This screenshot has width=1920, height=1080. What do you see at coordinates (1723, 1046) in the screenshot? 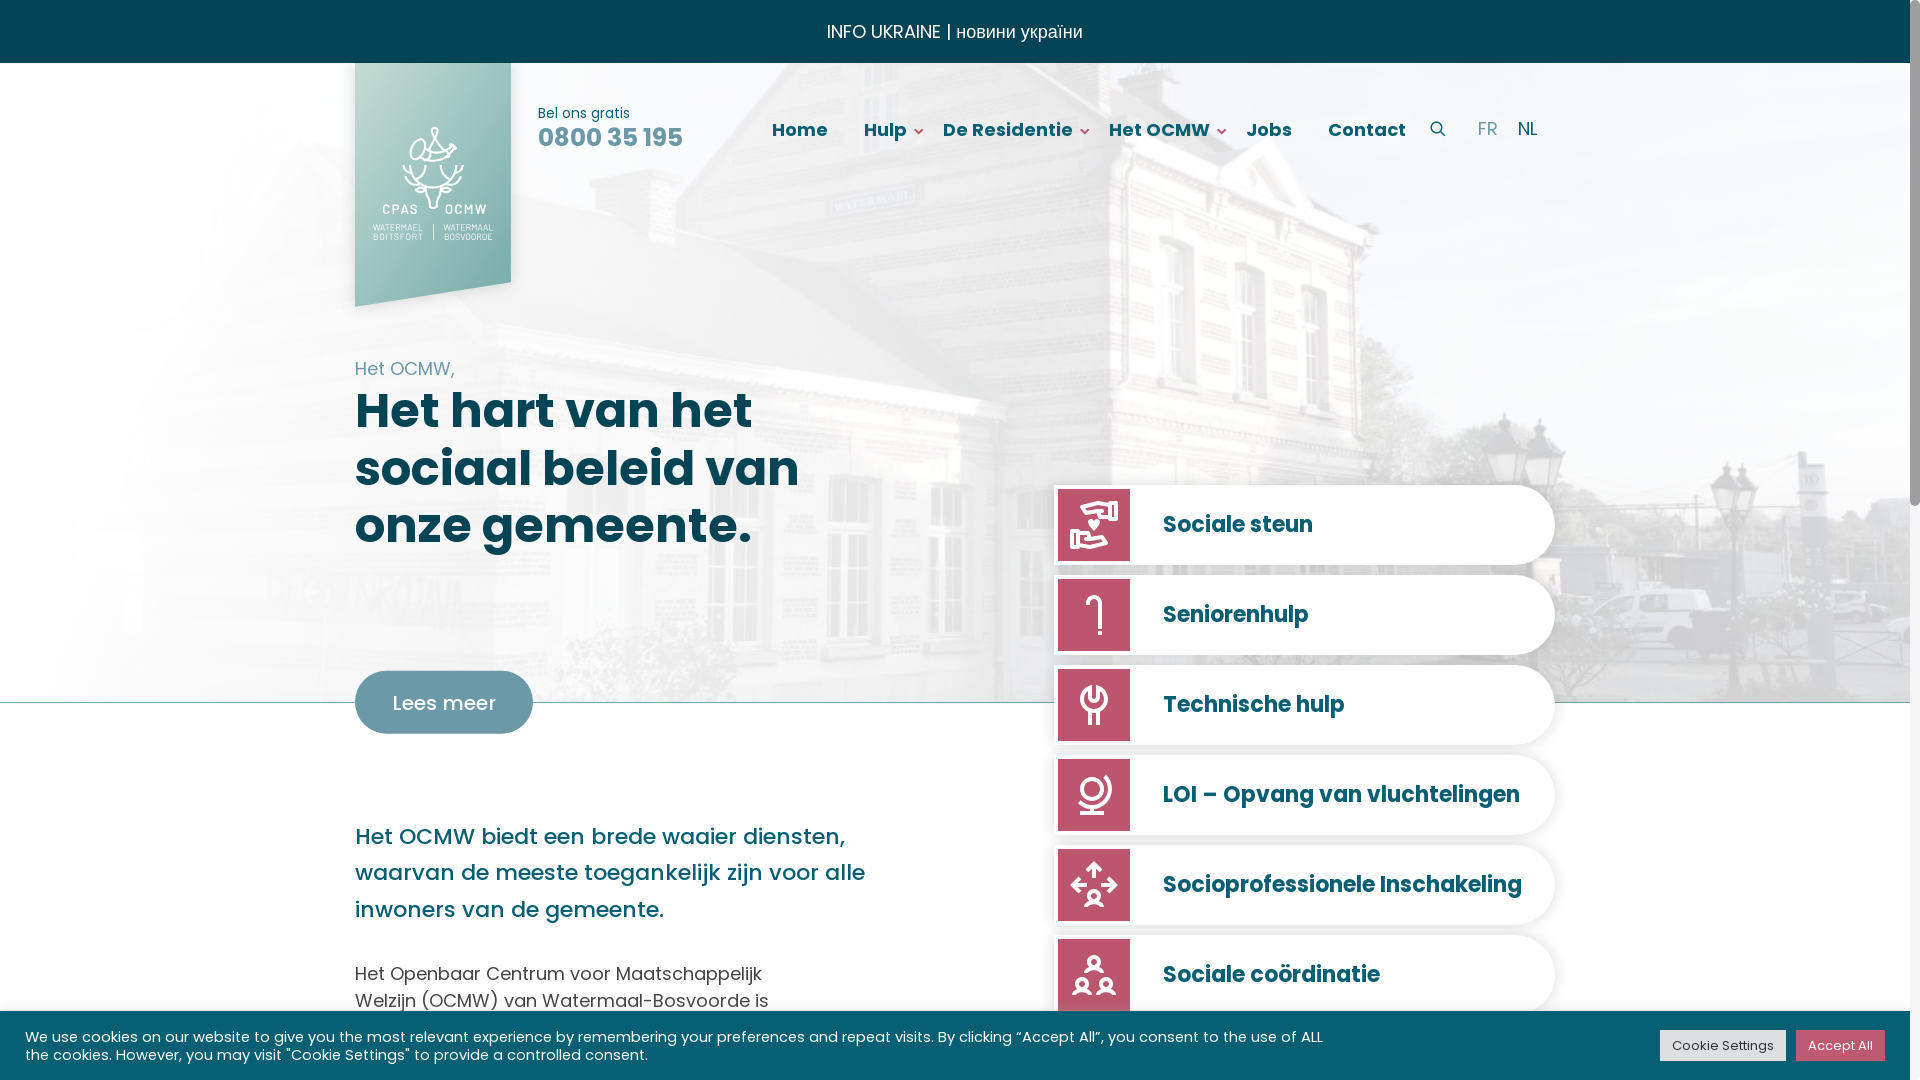
I see `Cookie Settings` at bounding box center [1723, 1046].